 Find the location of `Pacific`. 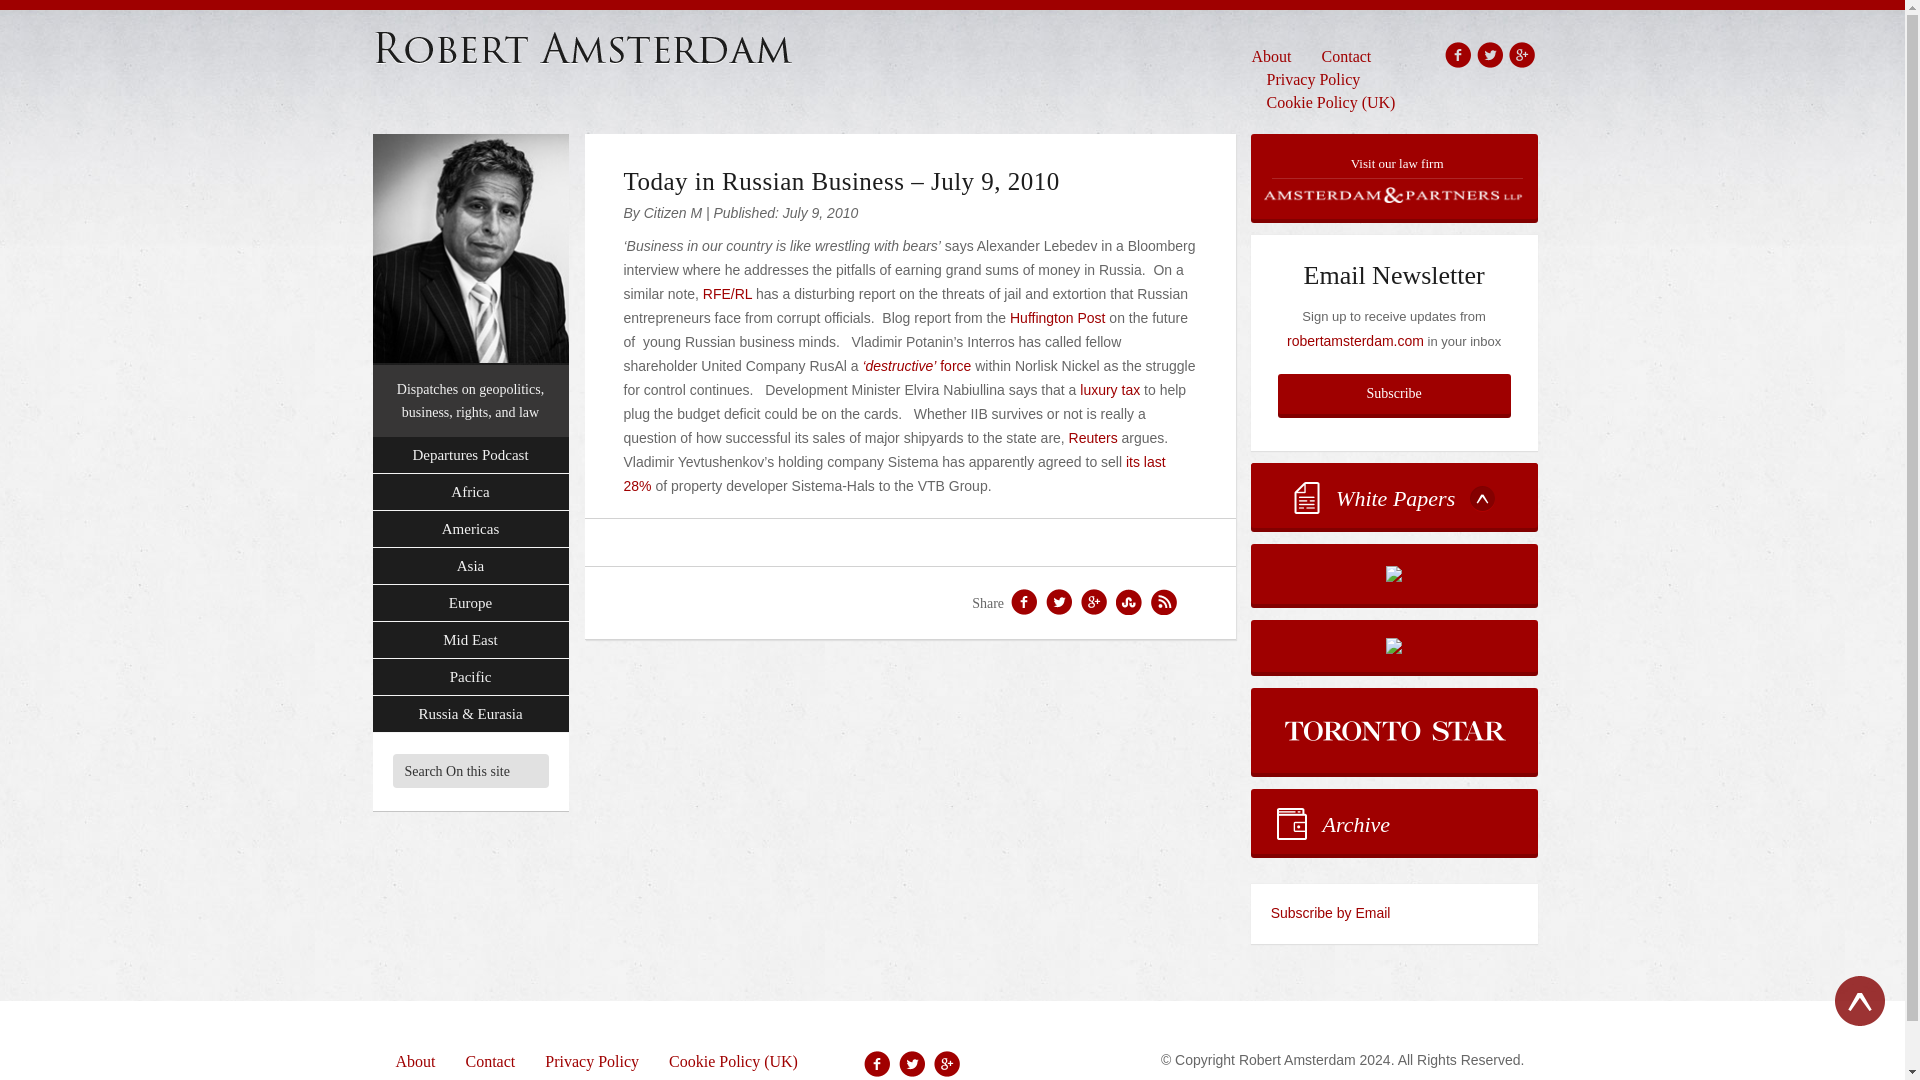

Pacific is located at coordinates (470, 676).